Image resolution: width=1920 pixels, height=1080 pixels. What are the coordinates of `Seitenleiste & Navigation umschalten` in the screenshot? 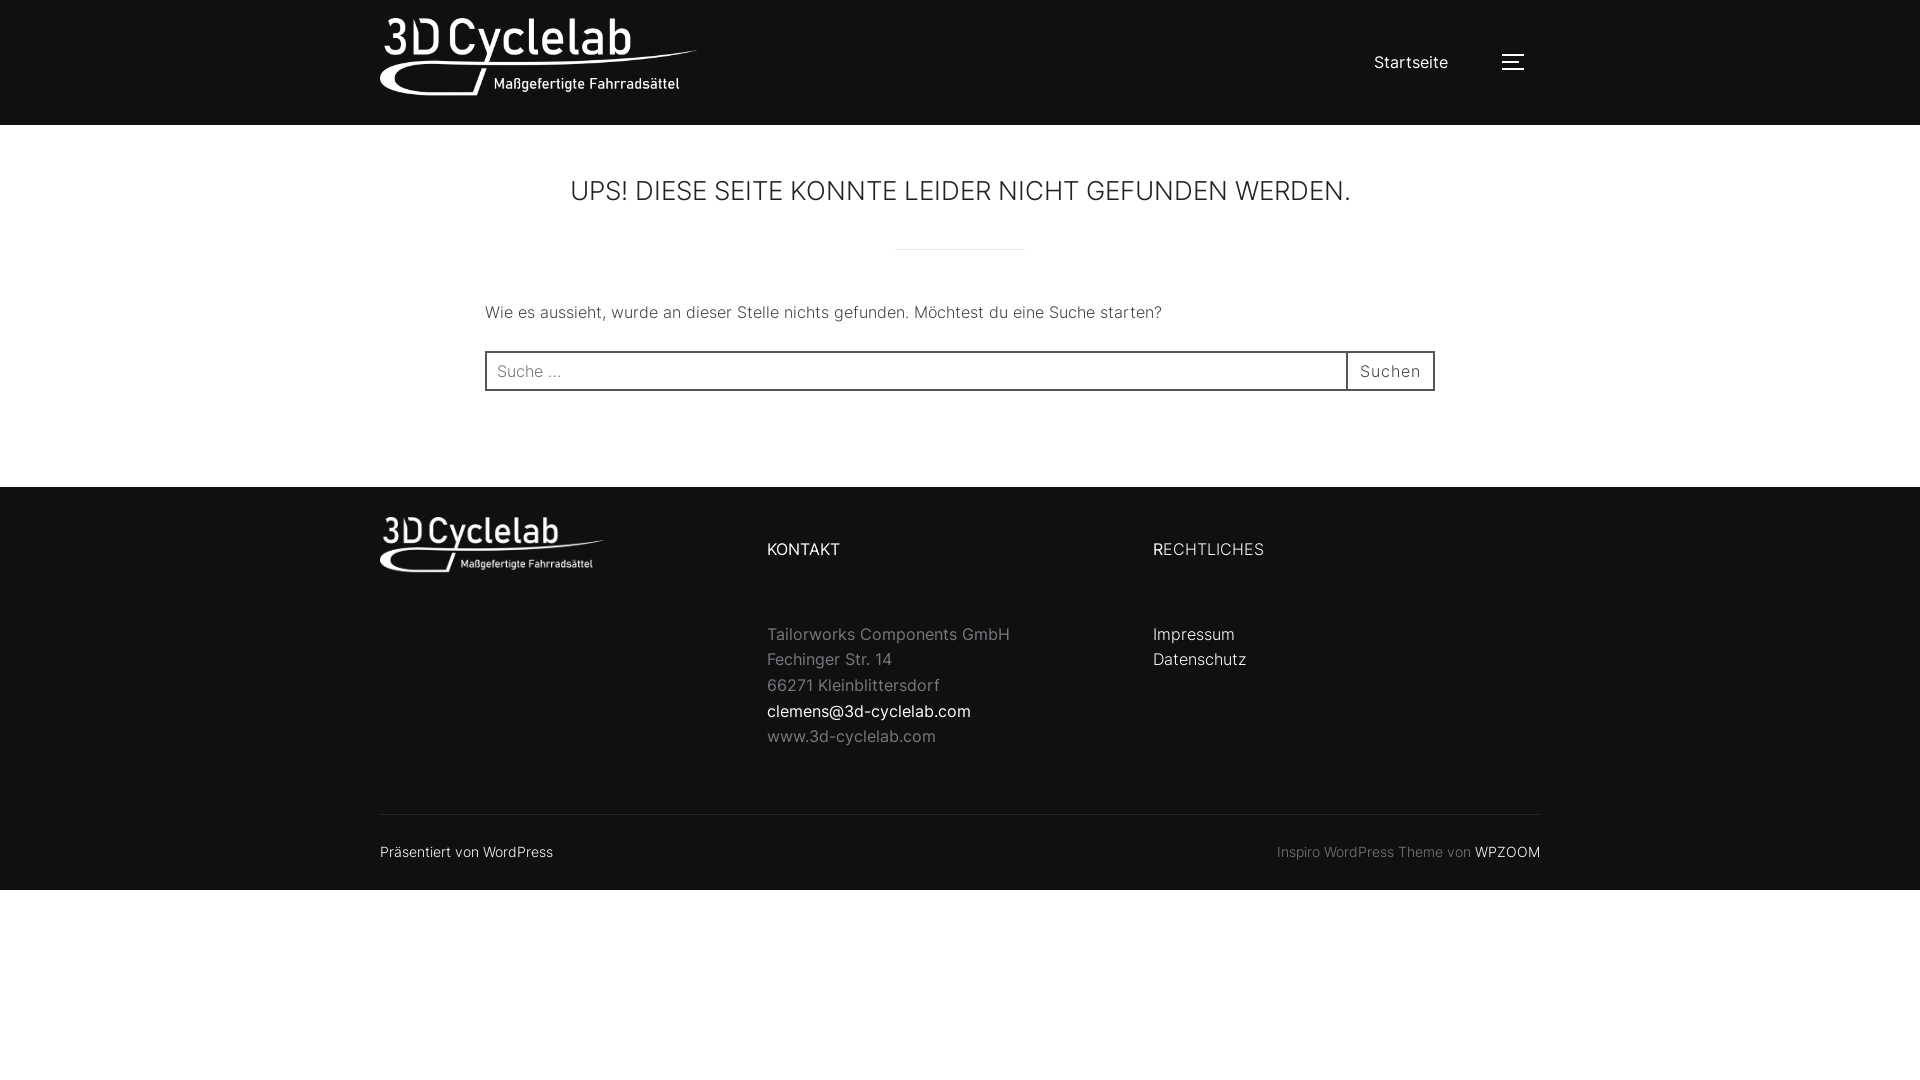 It's located at (1520, 62).